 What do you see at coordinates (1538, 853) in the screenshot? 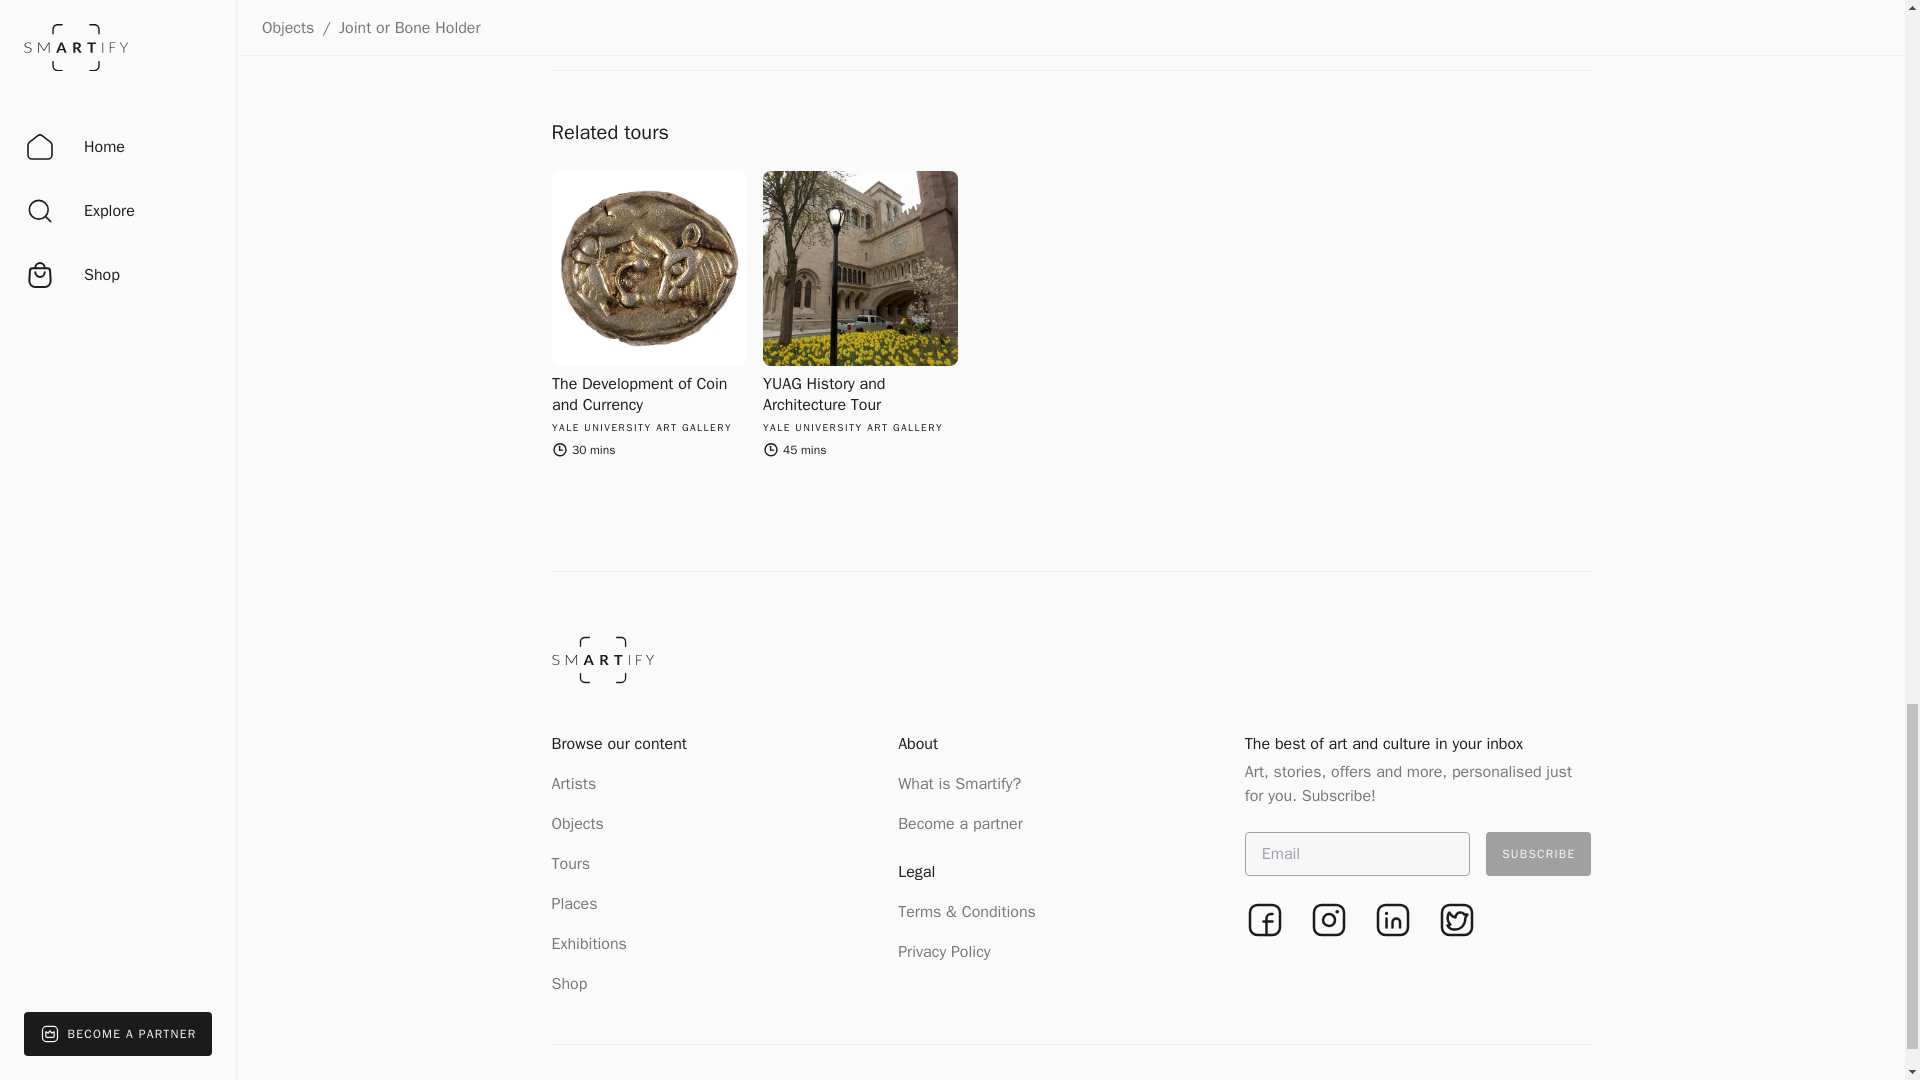
I see `SUBSCRIBE` at bounding box center [1538, 853].